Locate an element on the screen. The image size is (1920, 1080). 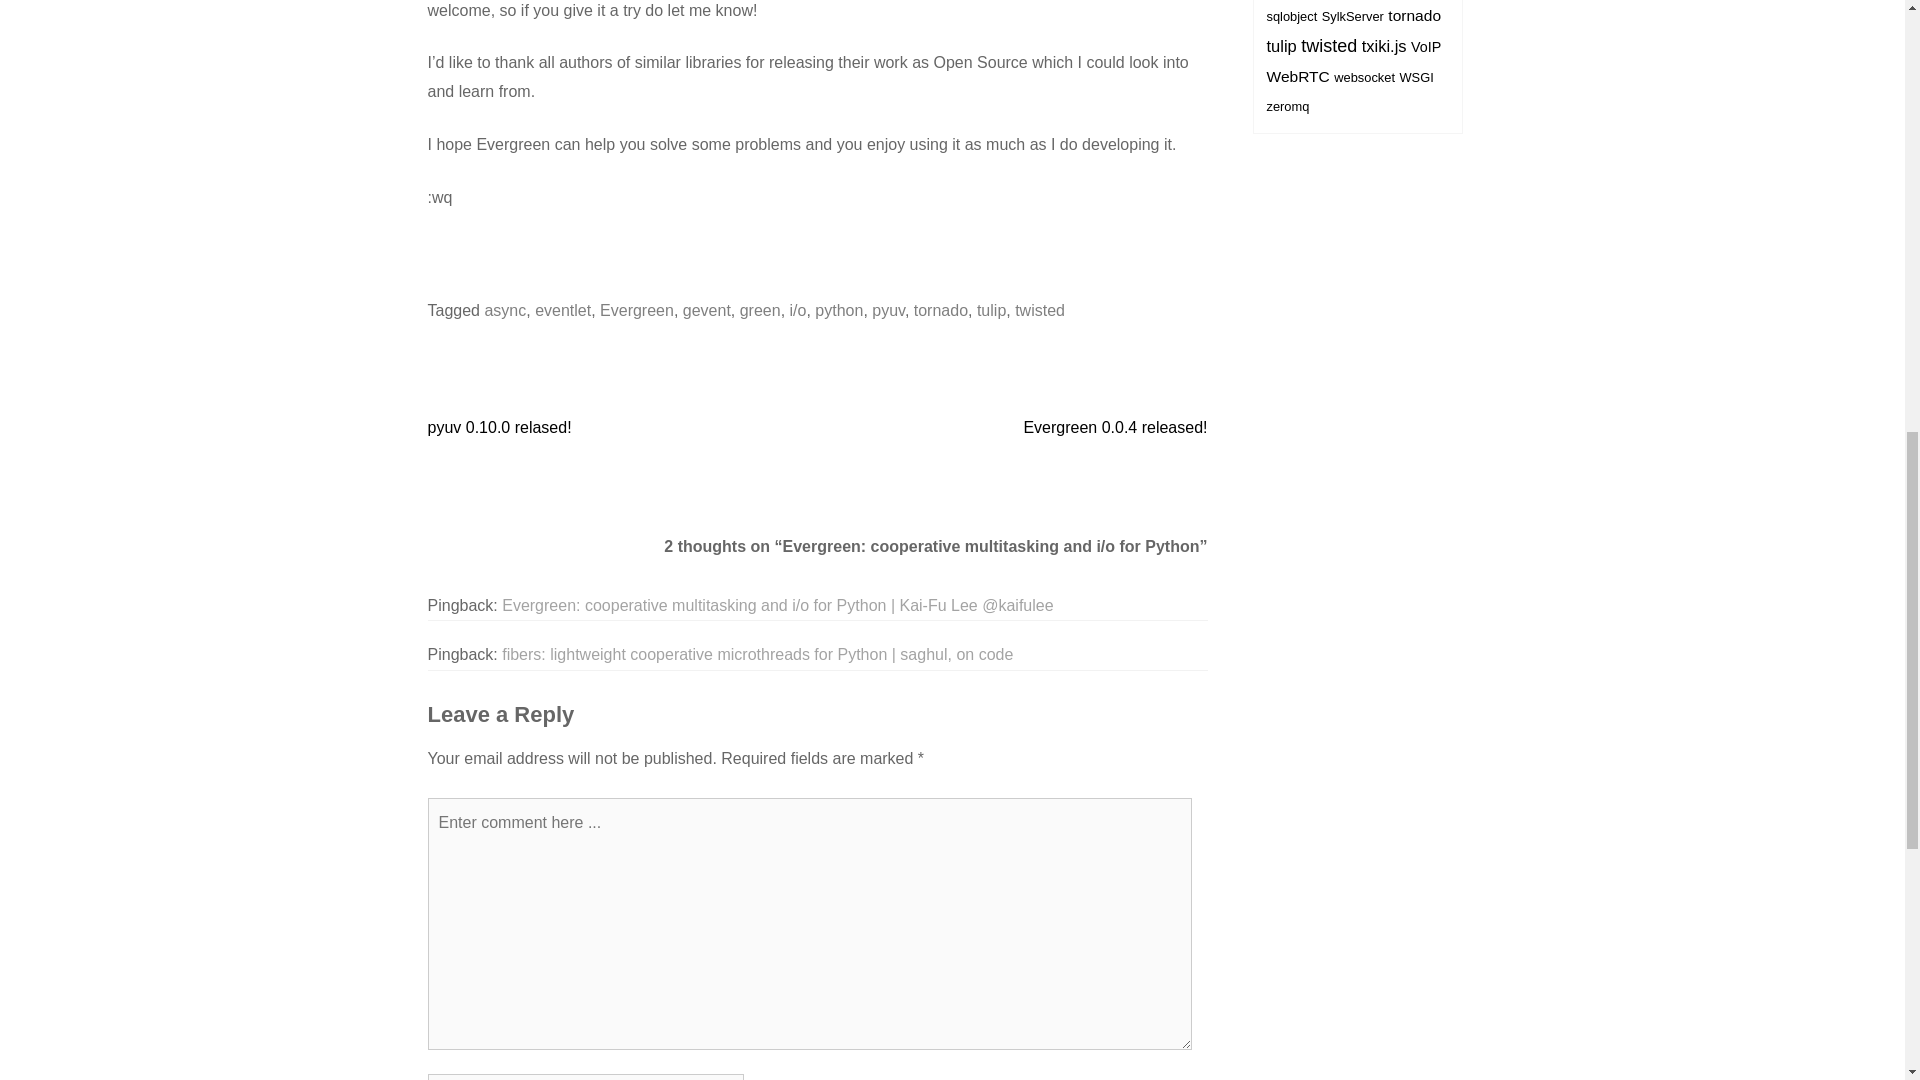
twisted is located at coordinates (1040, 310).